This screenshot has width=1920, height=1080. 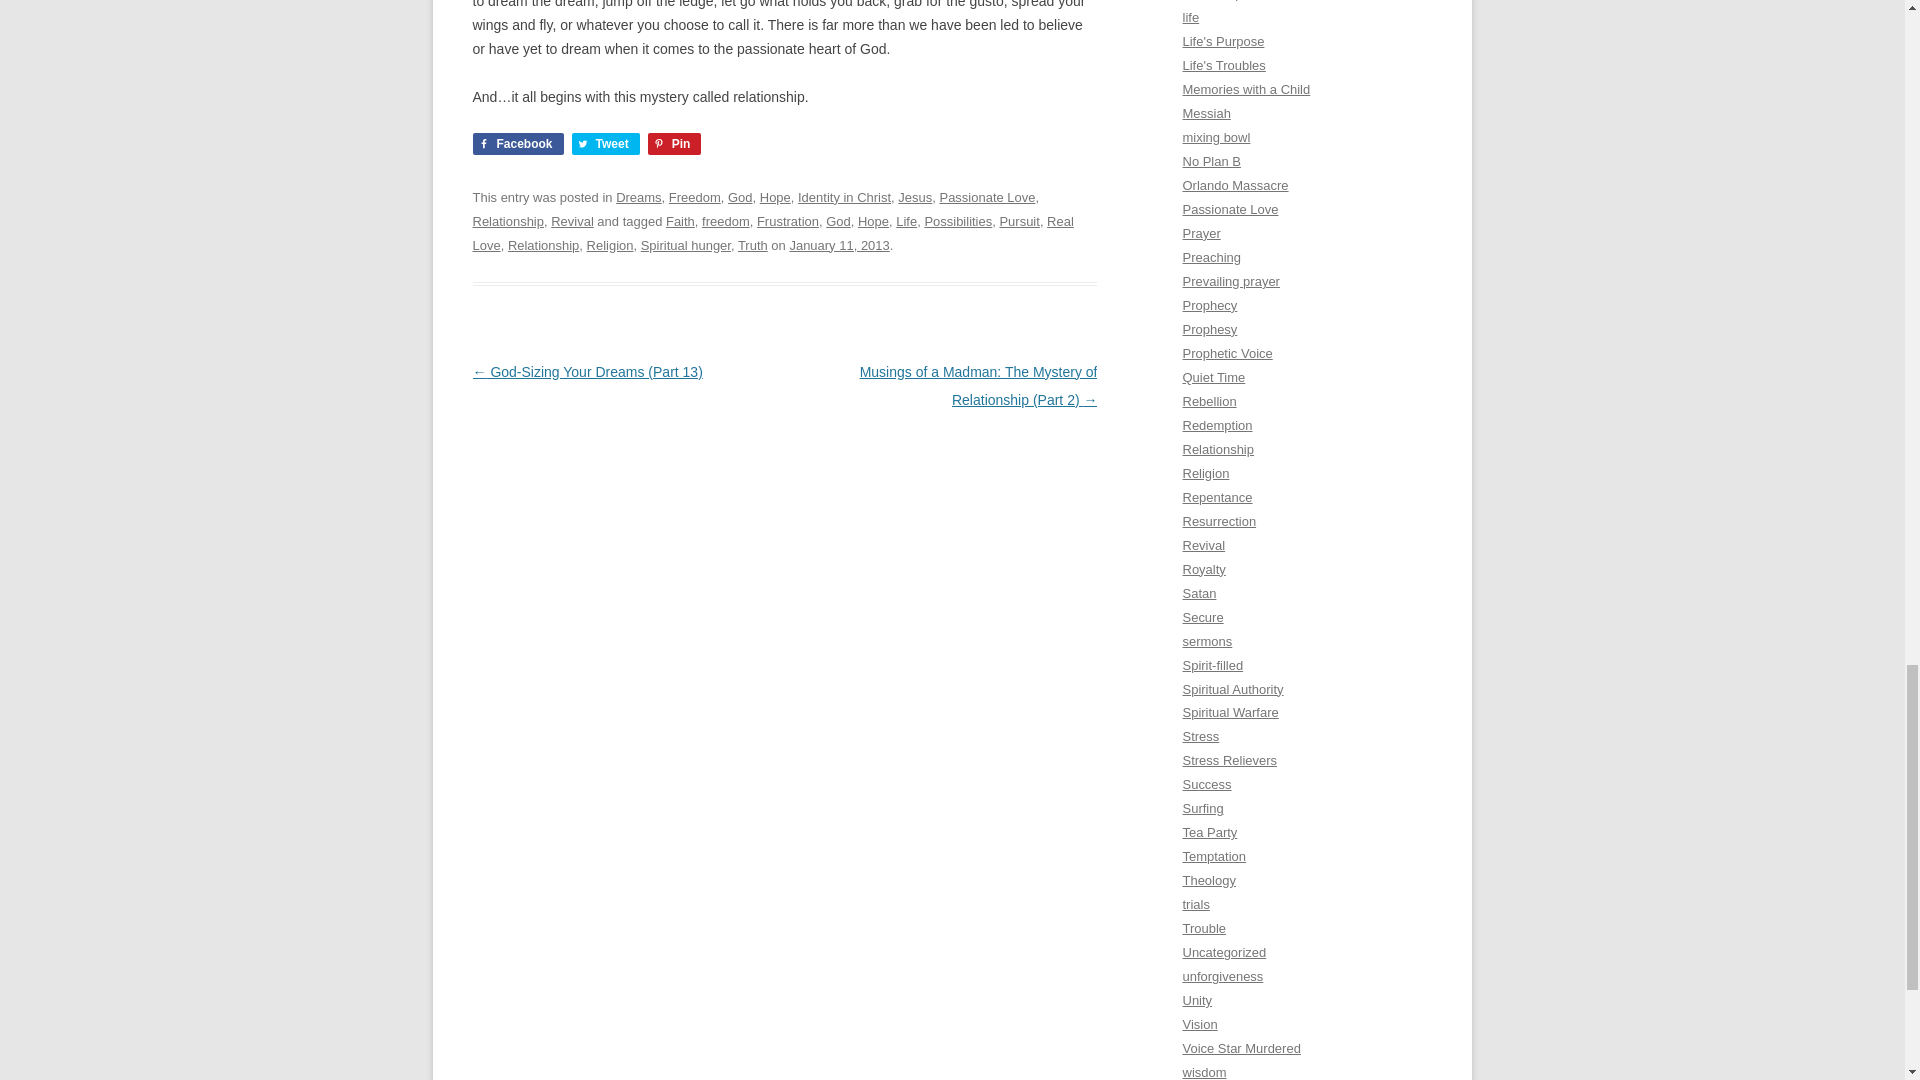 I want to click on Share on Pinterest, so click(x=675, y=144).